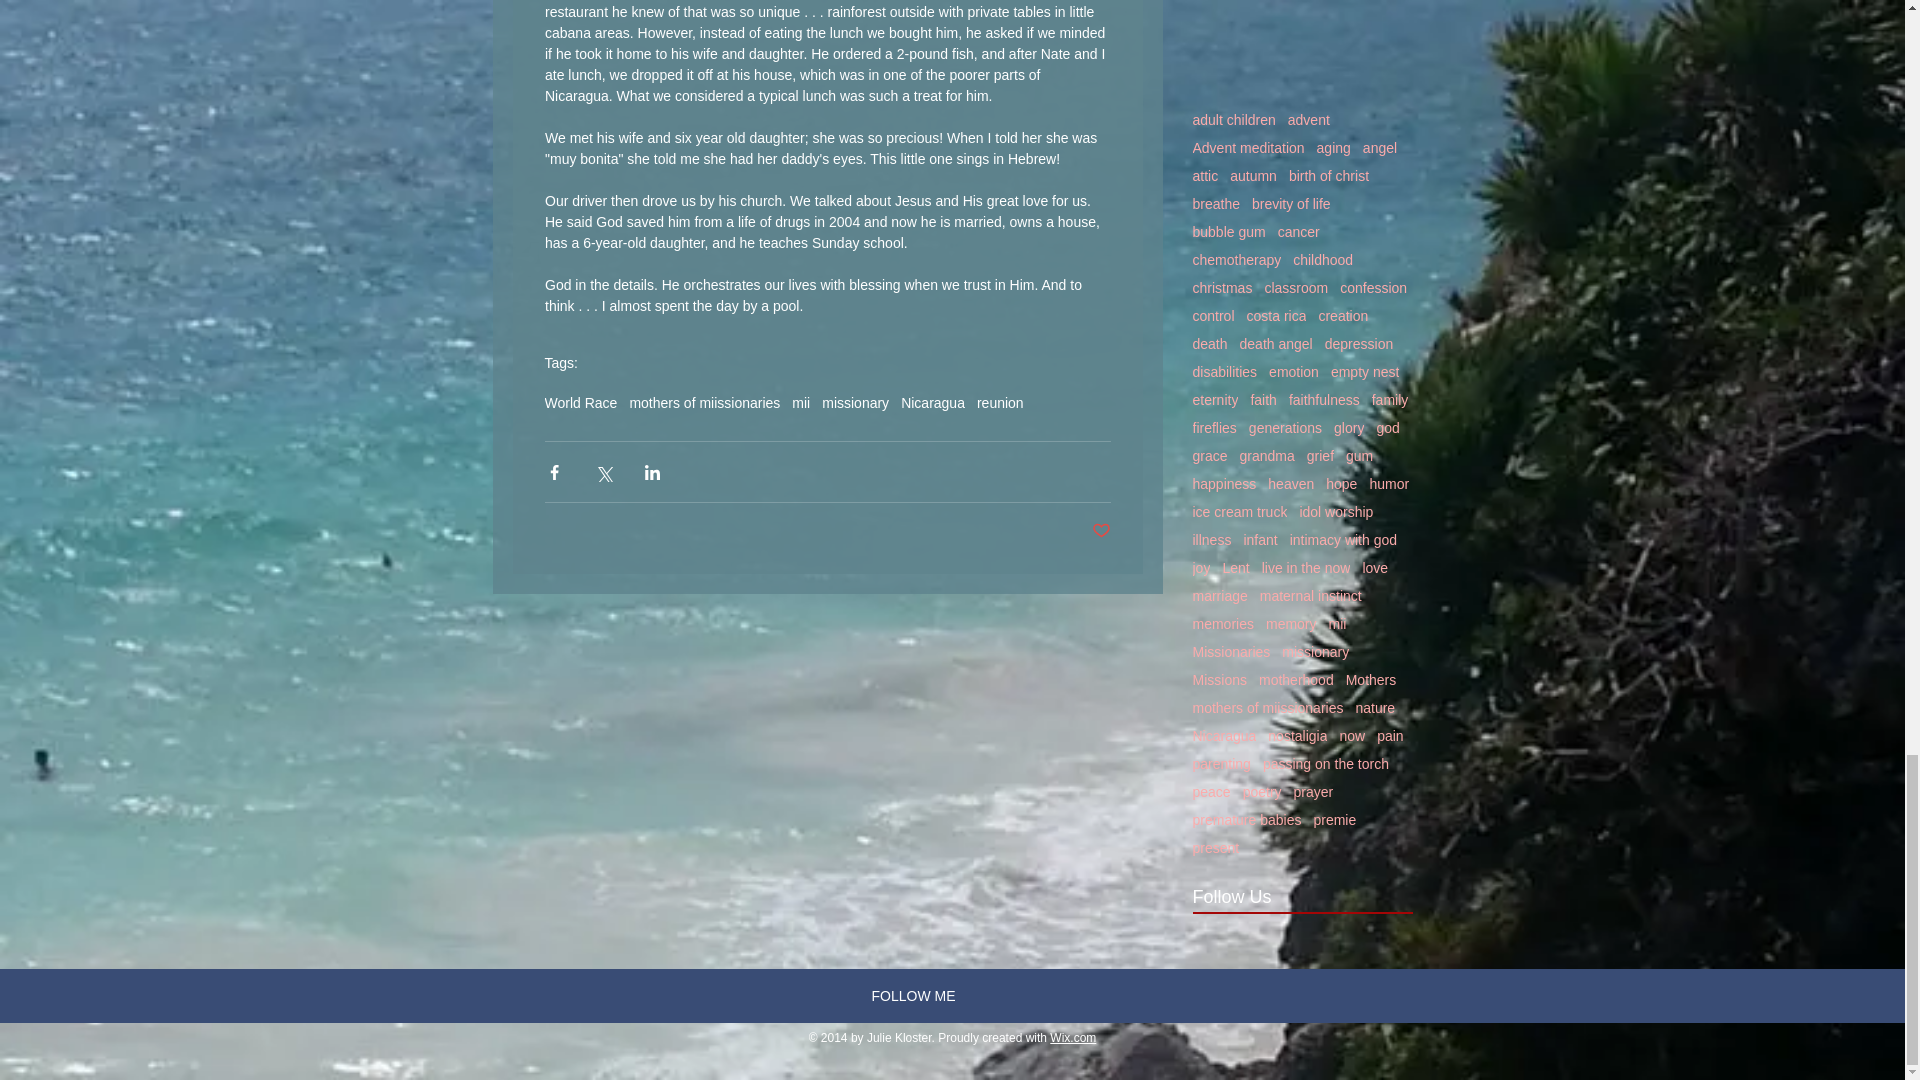 The image size is (1920, 1080). I want to click on birth of christ, so click(1328, 176).